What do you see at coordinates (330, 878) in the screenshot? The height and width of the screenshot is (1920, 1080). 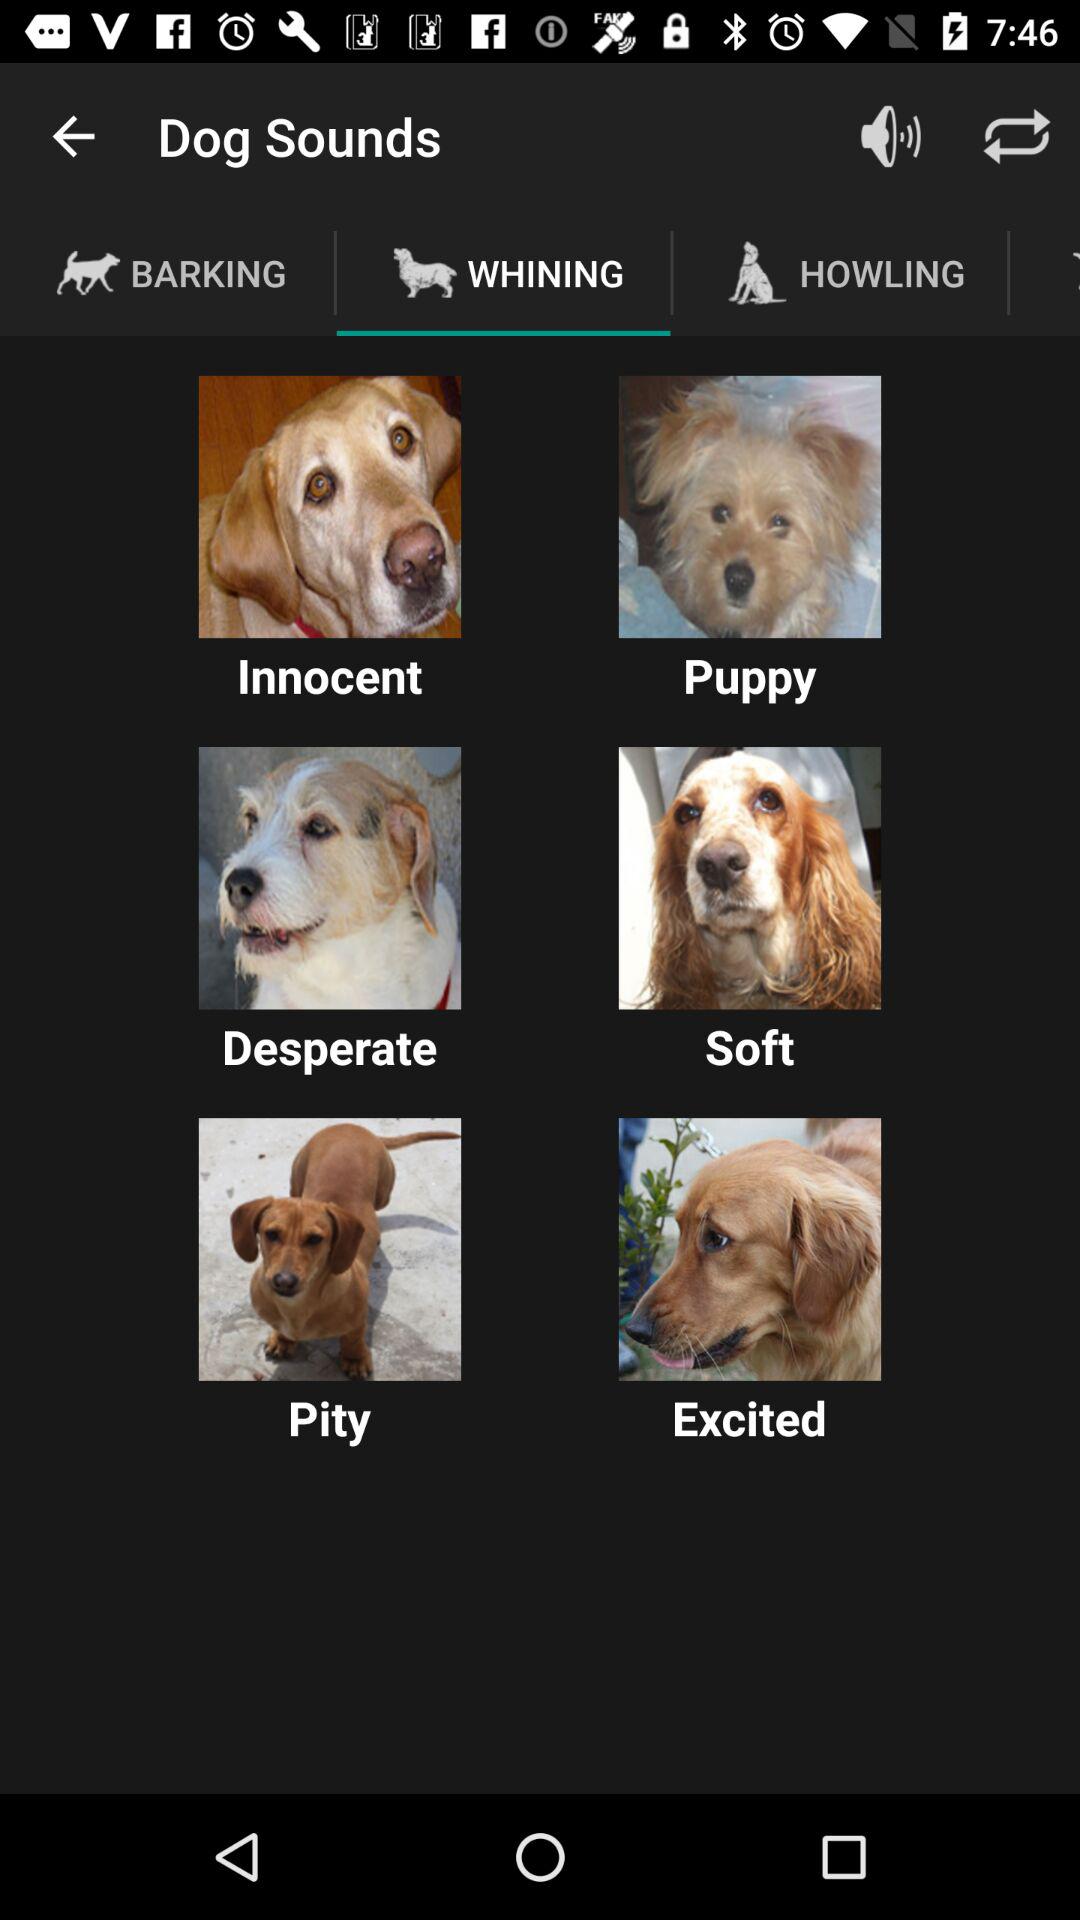 I see `select the desperate dog below the innocent dog and left to the soft dog` at bounding box center [330, 878].